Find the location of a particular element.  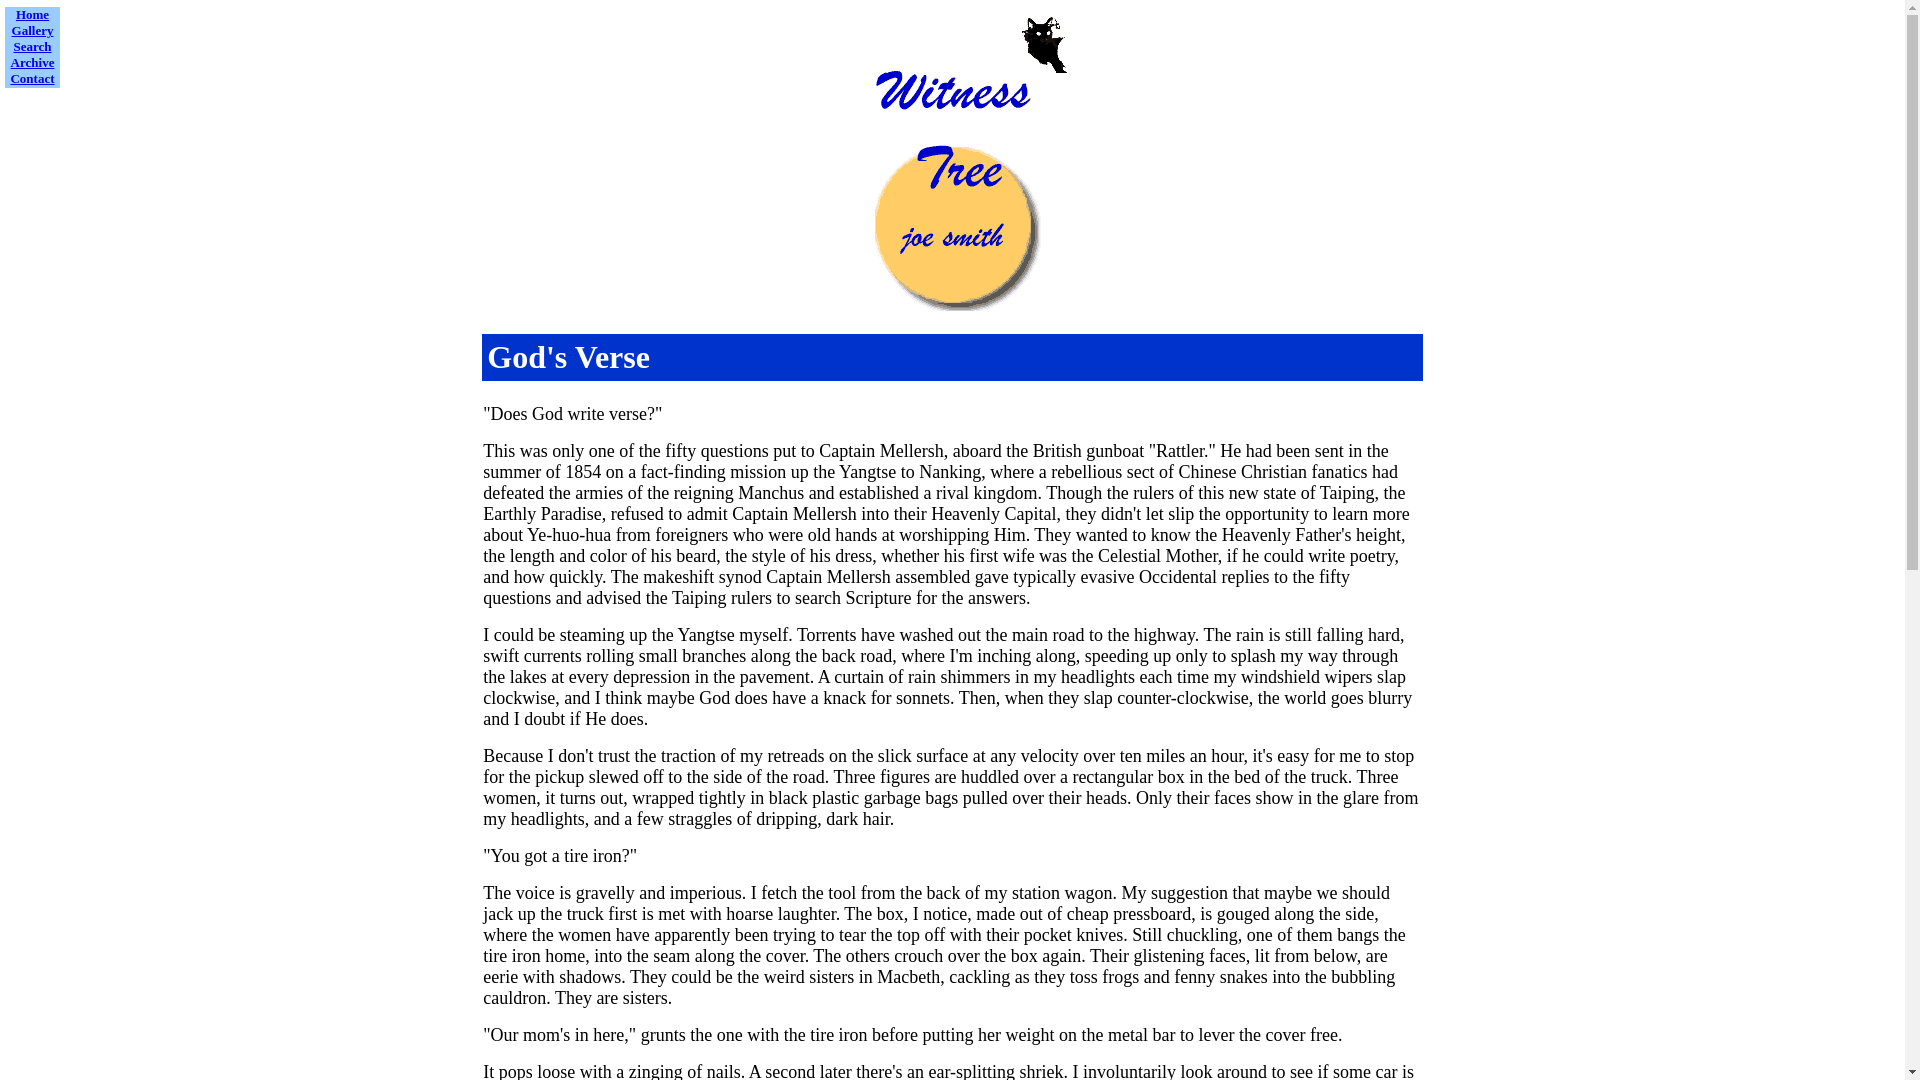

Gallery is located at coordinates (32, 30).